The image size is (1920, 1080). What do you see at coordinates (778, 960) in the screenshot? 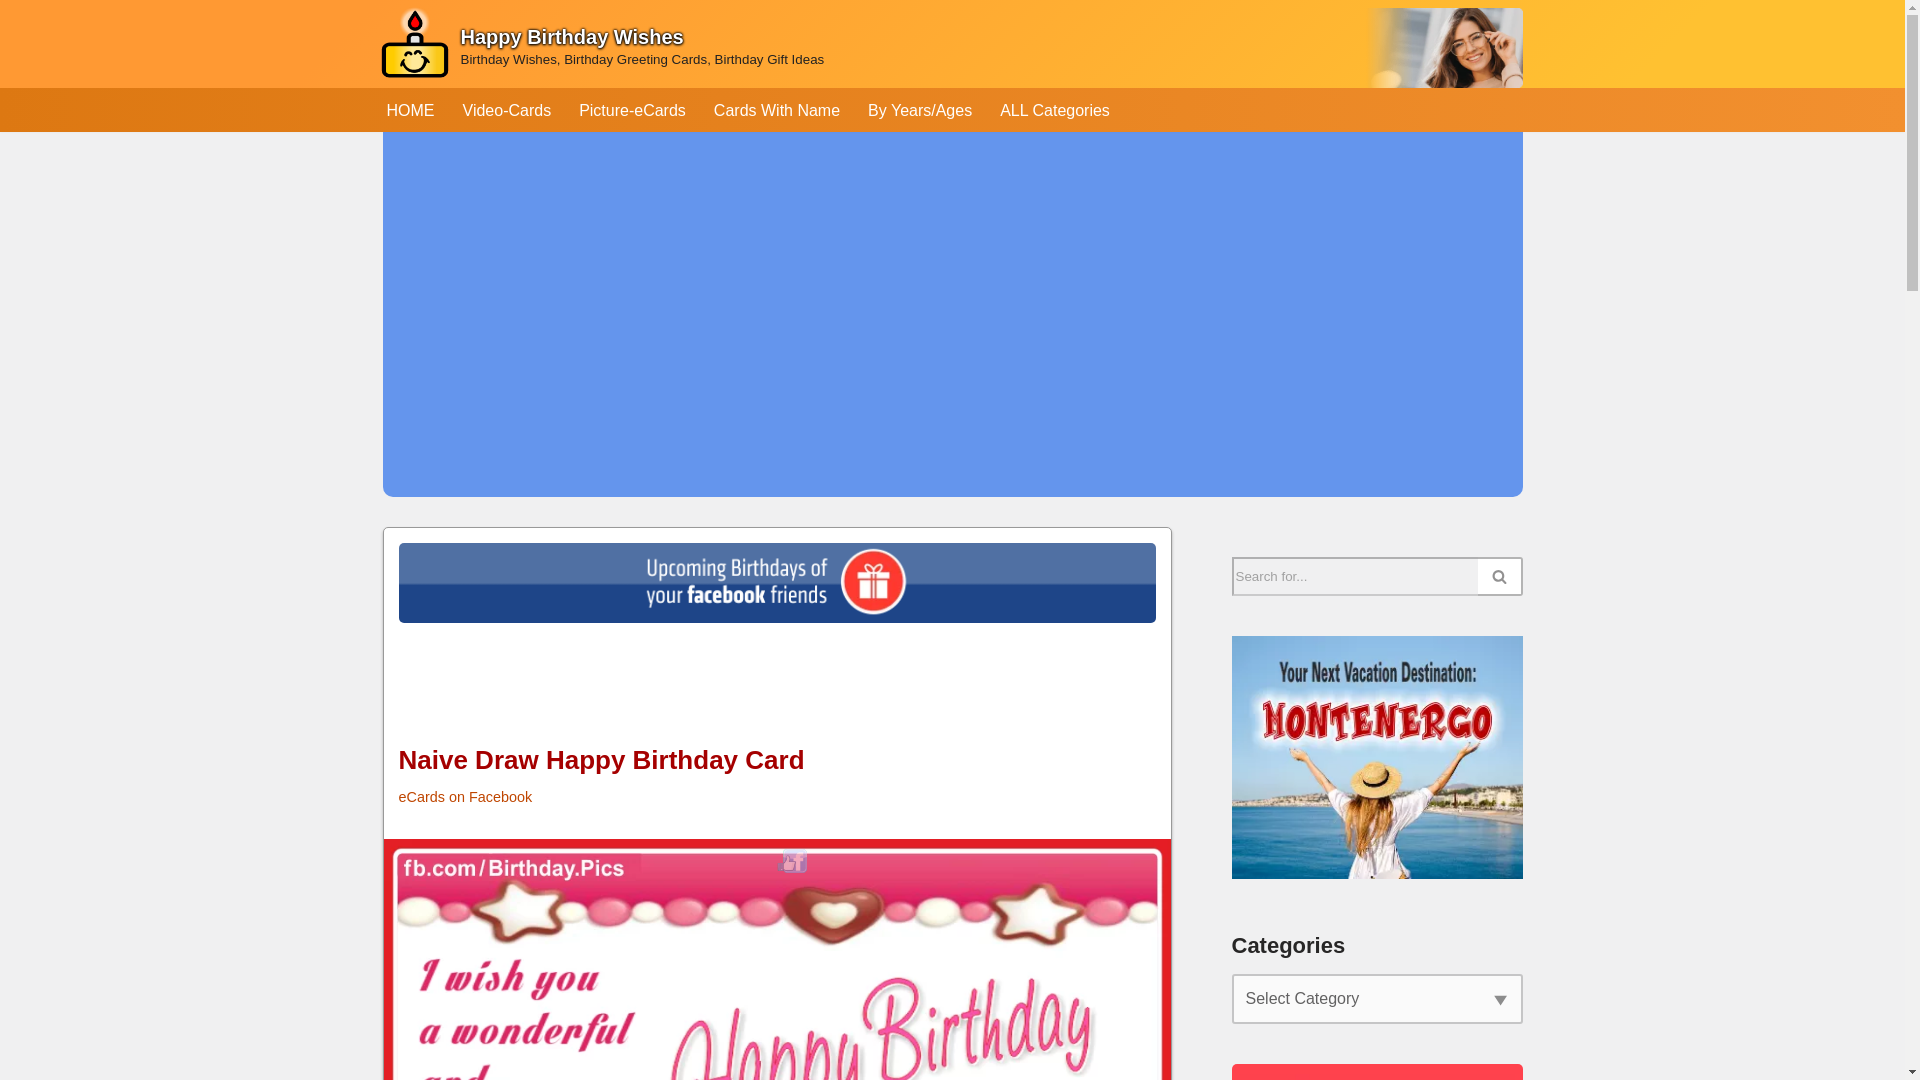
I see `Naive Draw Happy Birthday Card to Celebrate` at bounding box center [778, 960].